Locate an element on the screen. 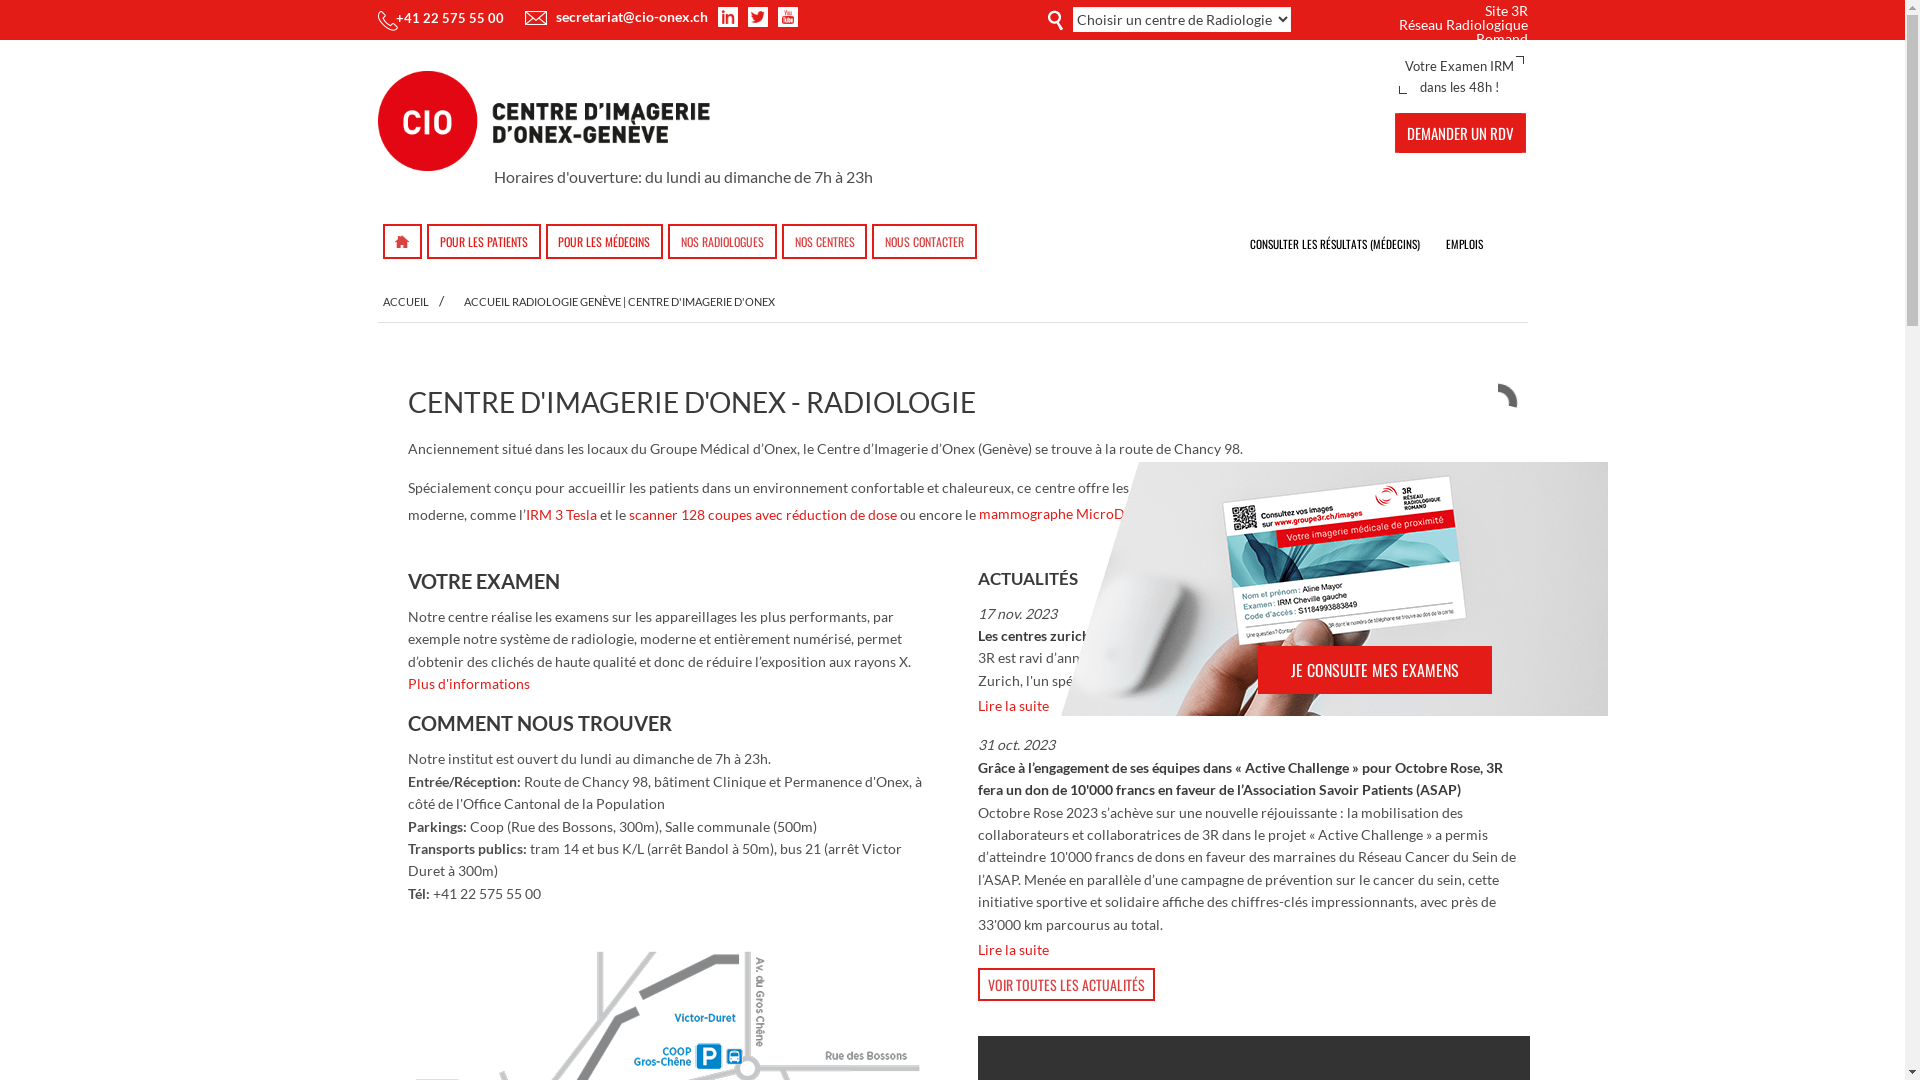 The height and width of the screenshot is (1080, 1920). NOS RADIOLOGUES is located at coordinates (722, 242).